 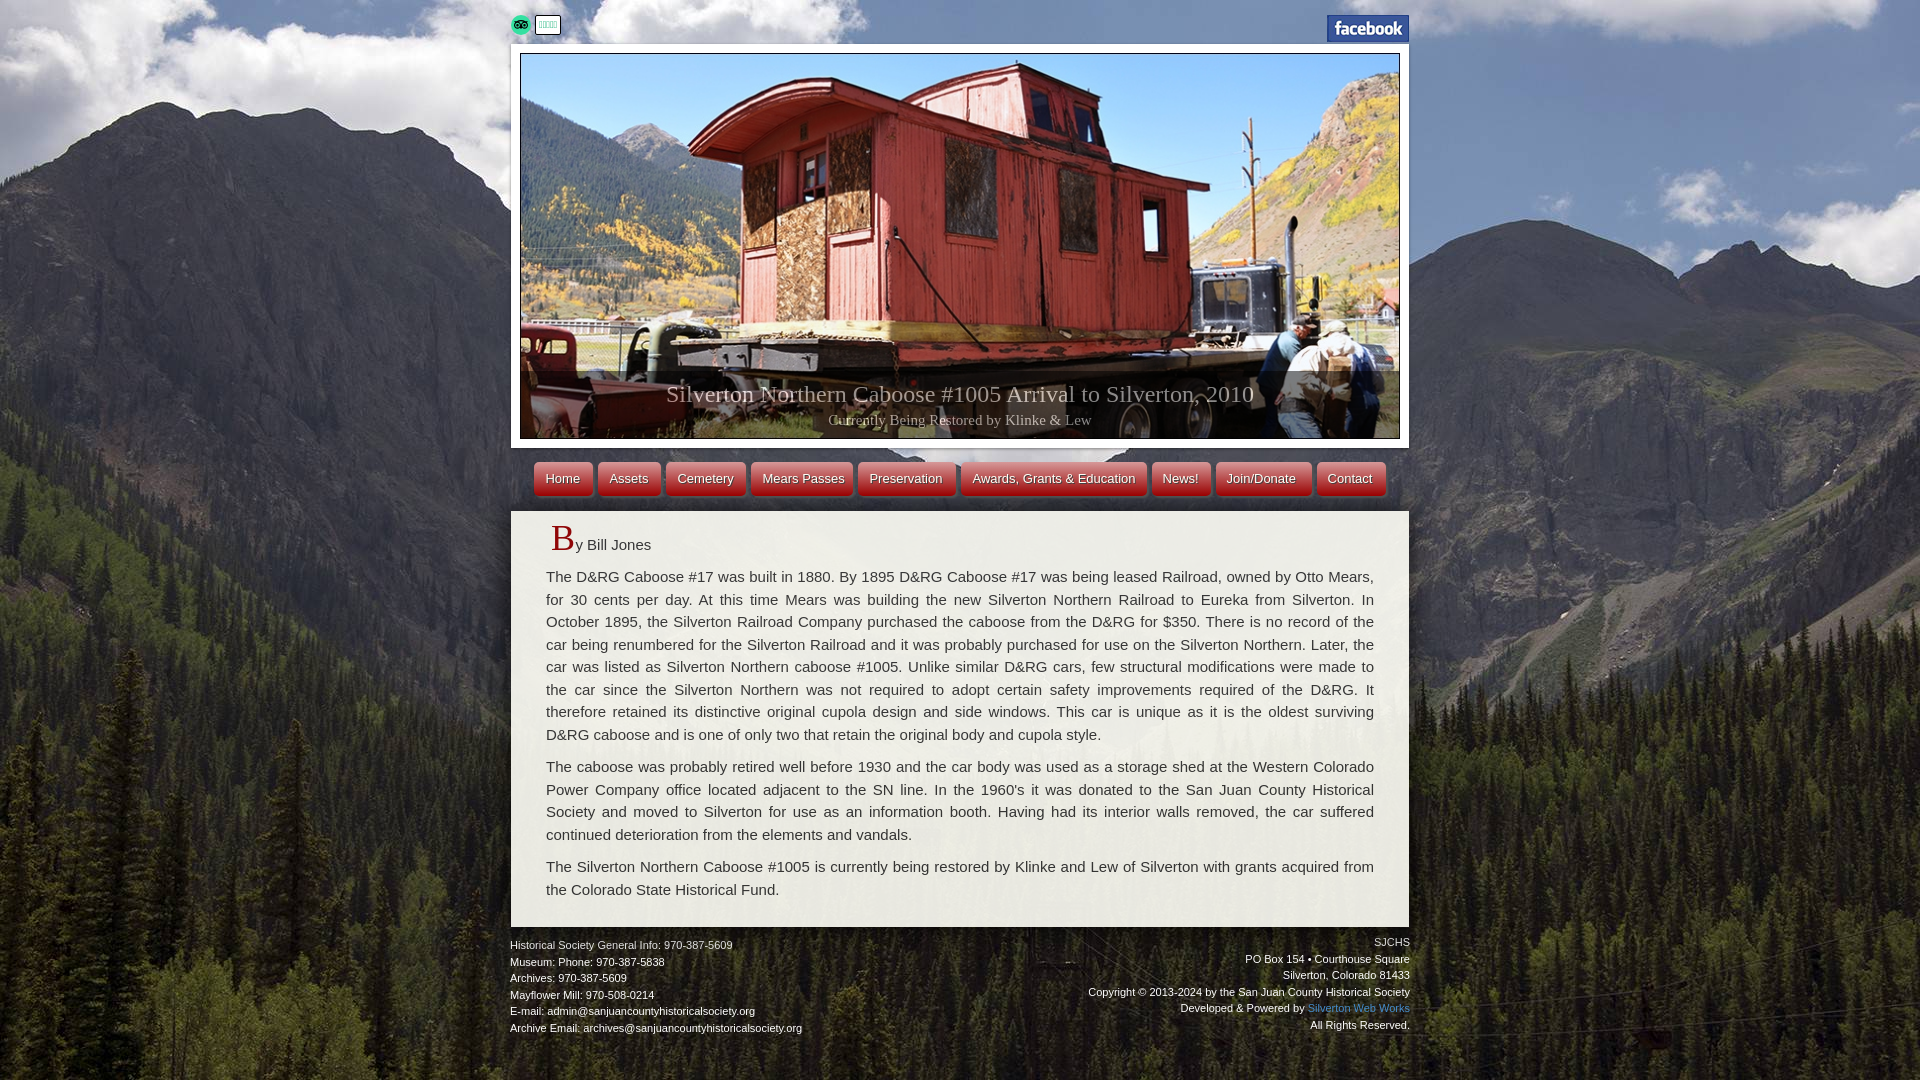 I want to click on Mears Passes, so click(x=801, y=478).